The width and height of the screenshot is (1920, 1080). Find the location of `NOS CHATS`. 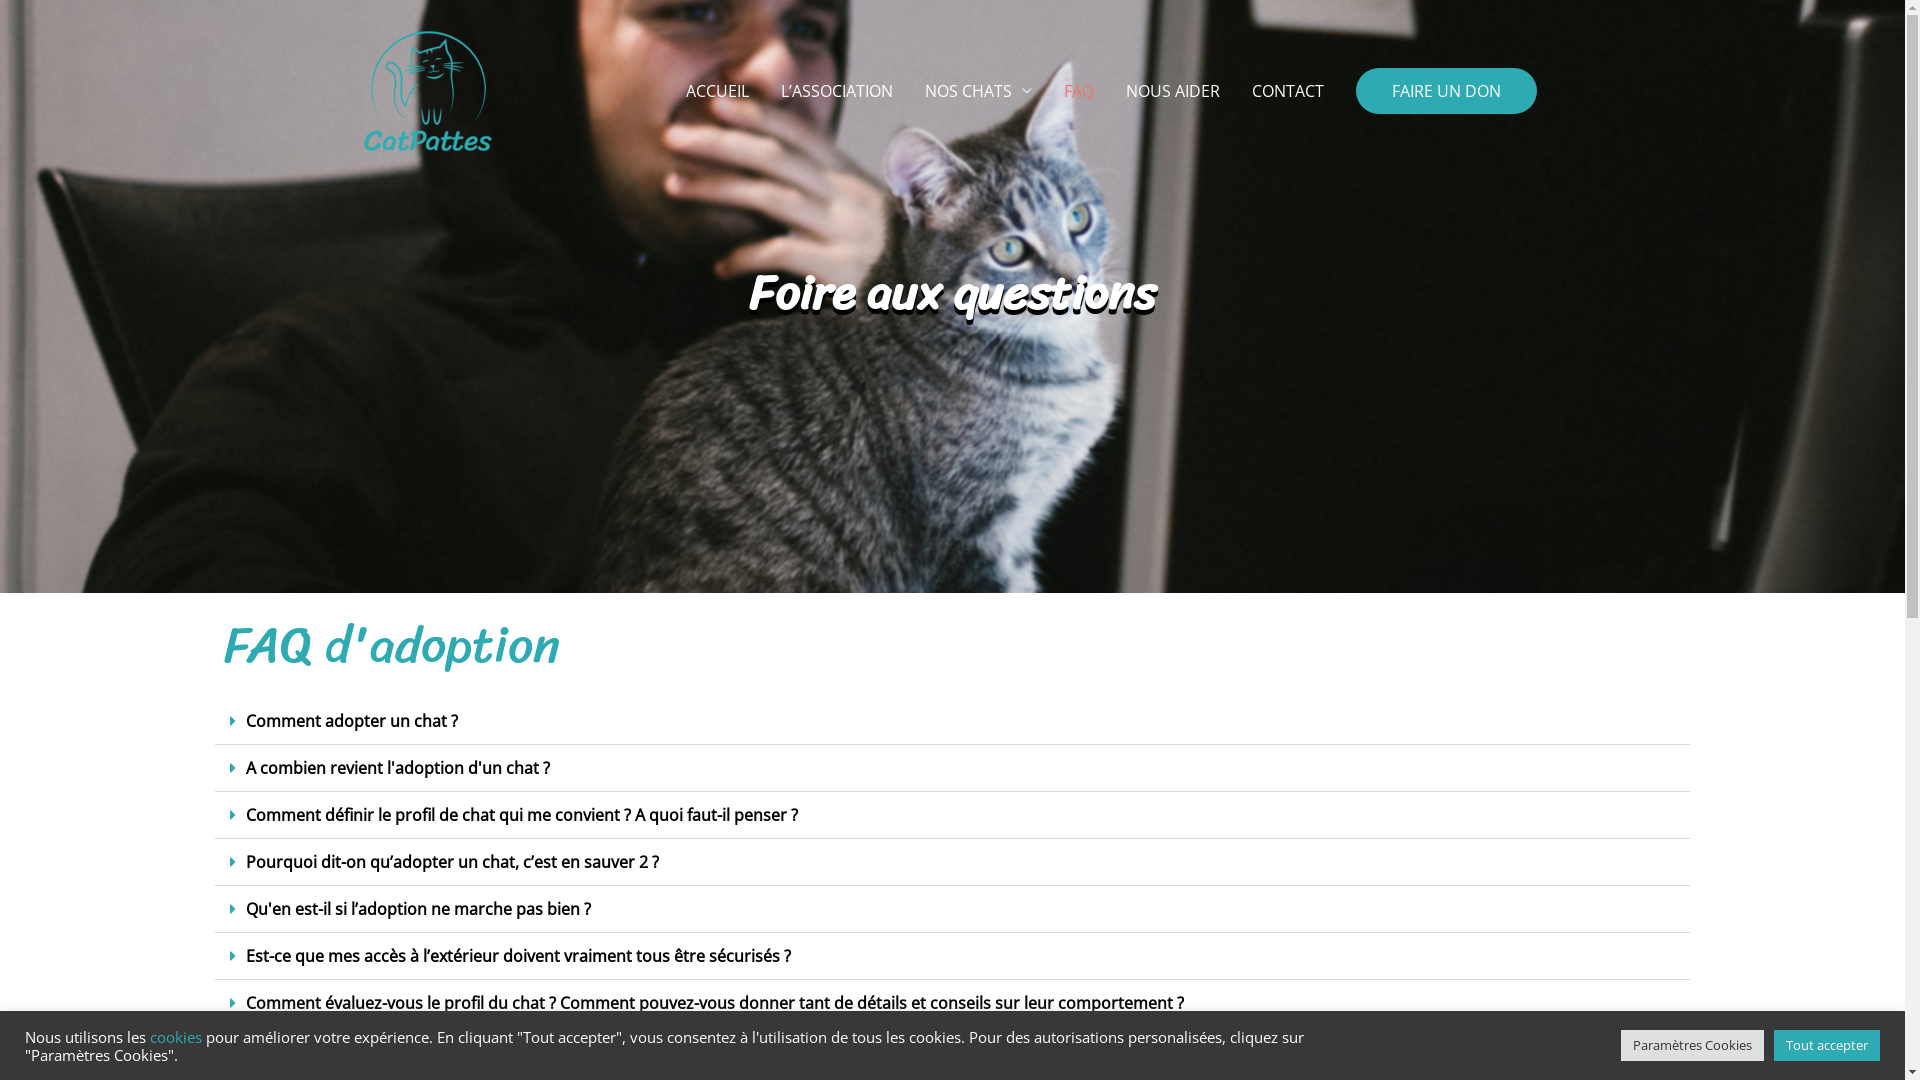

NOS CHATS is located at coordinates (978, 91).